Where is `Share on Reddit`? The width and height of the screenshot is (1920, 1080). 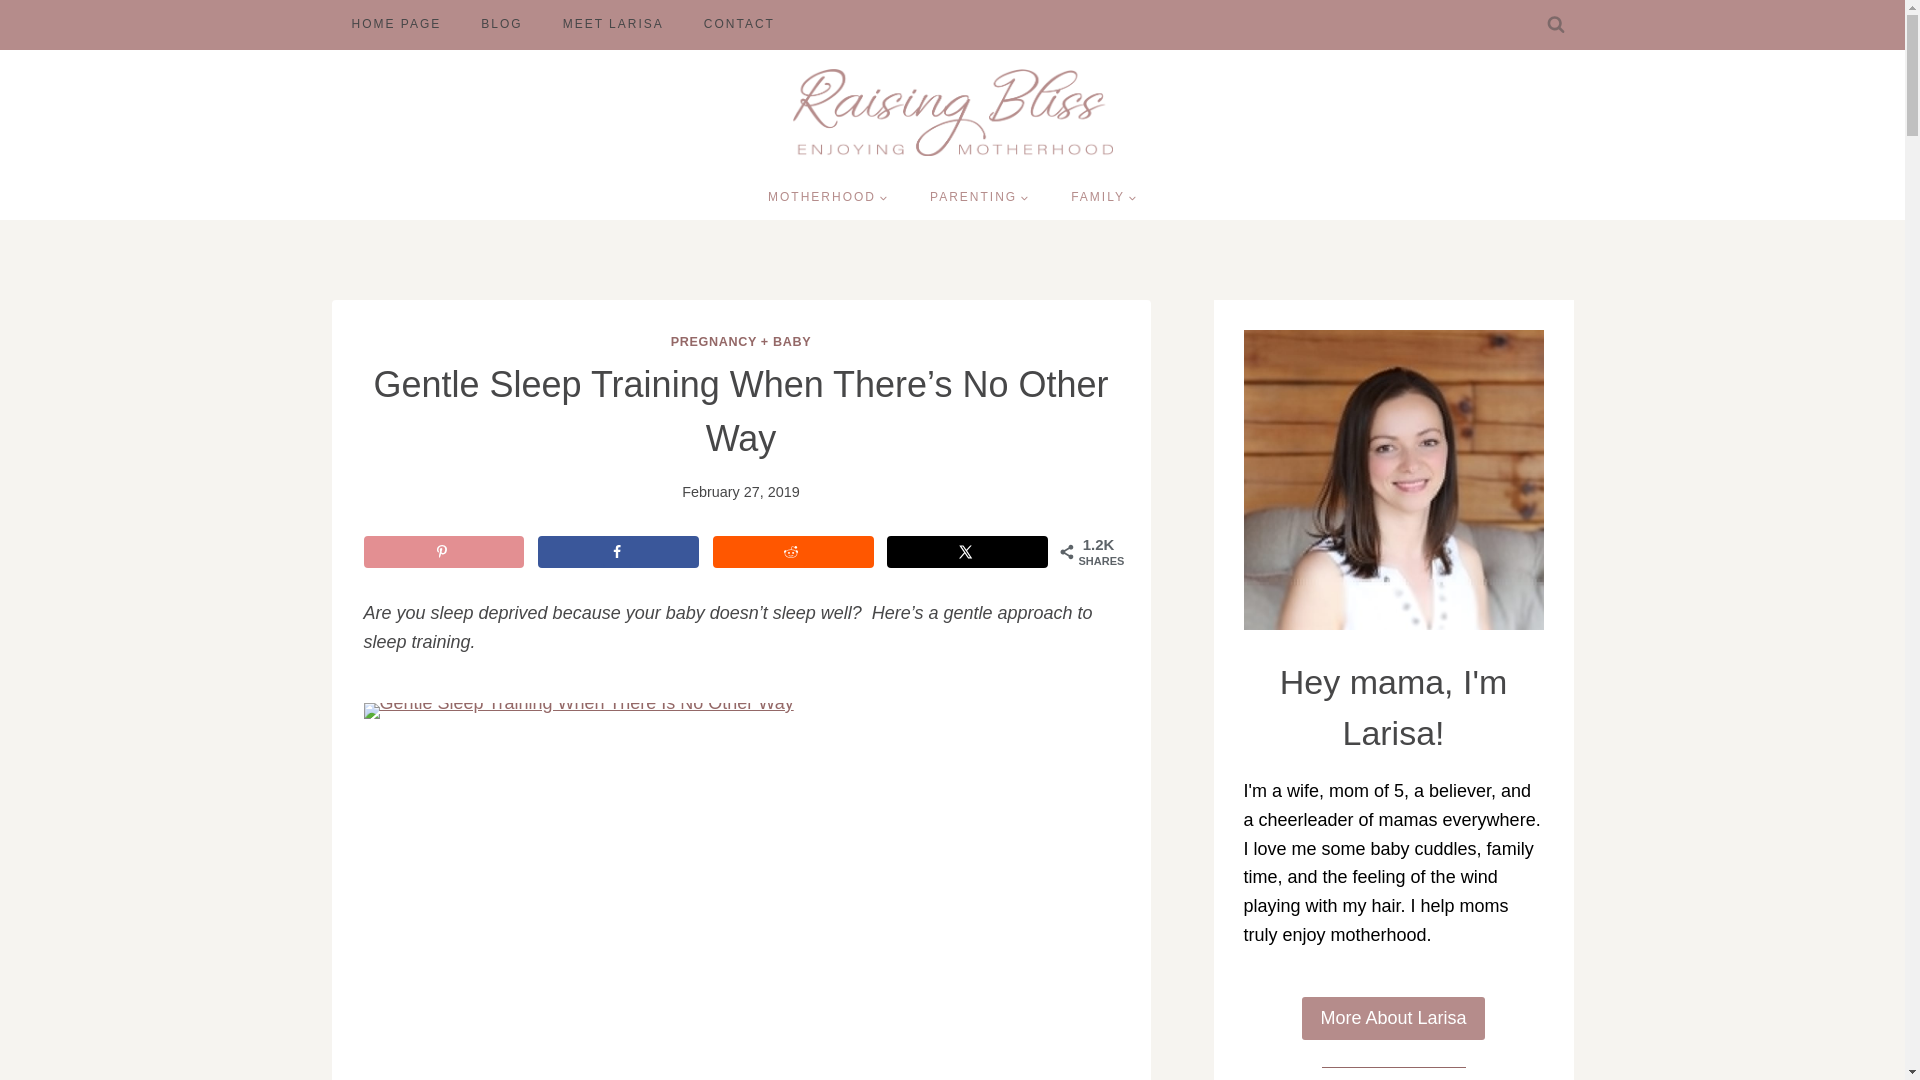
Share on Reddit is located at coordinates (792, 552).